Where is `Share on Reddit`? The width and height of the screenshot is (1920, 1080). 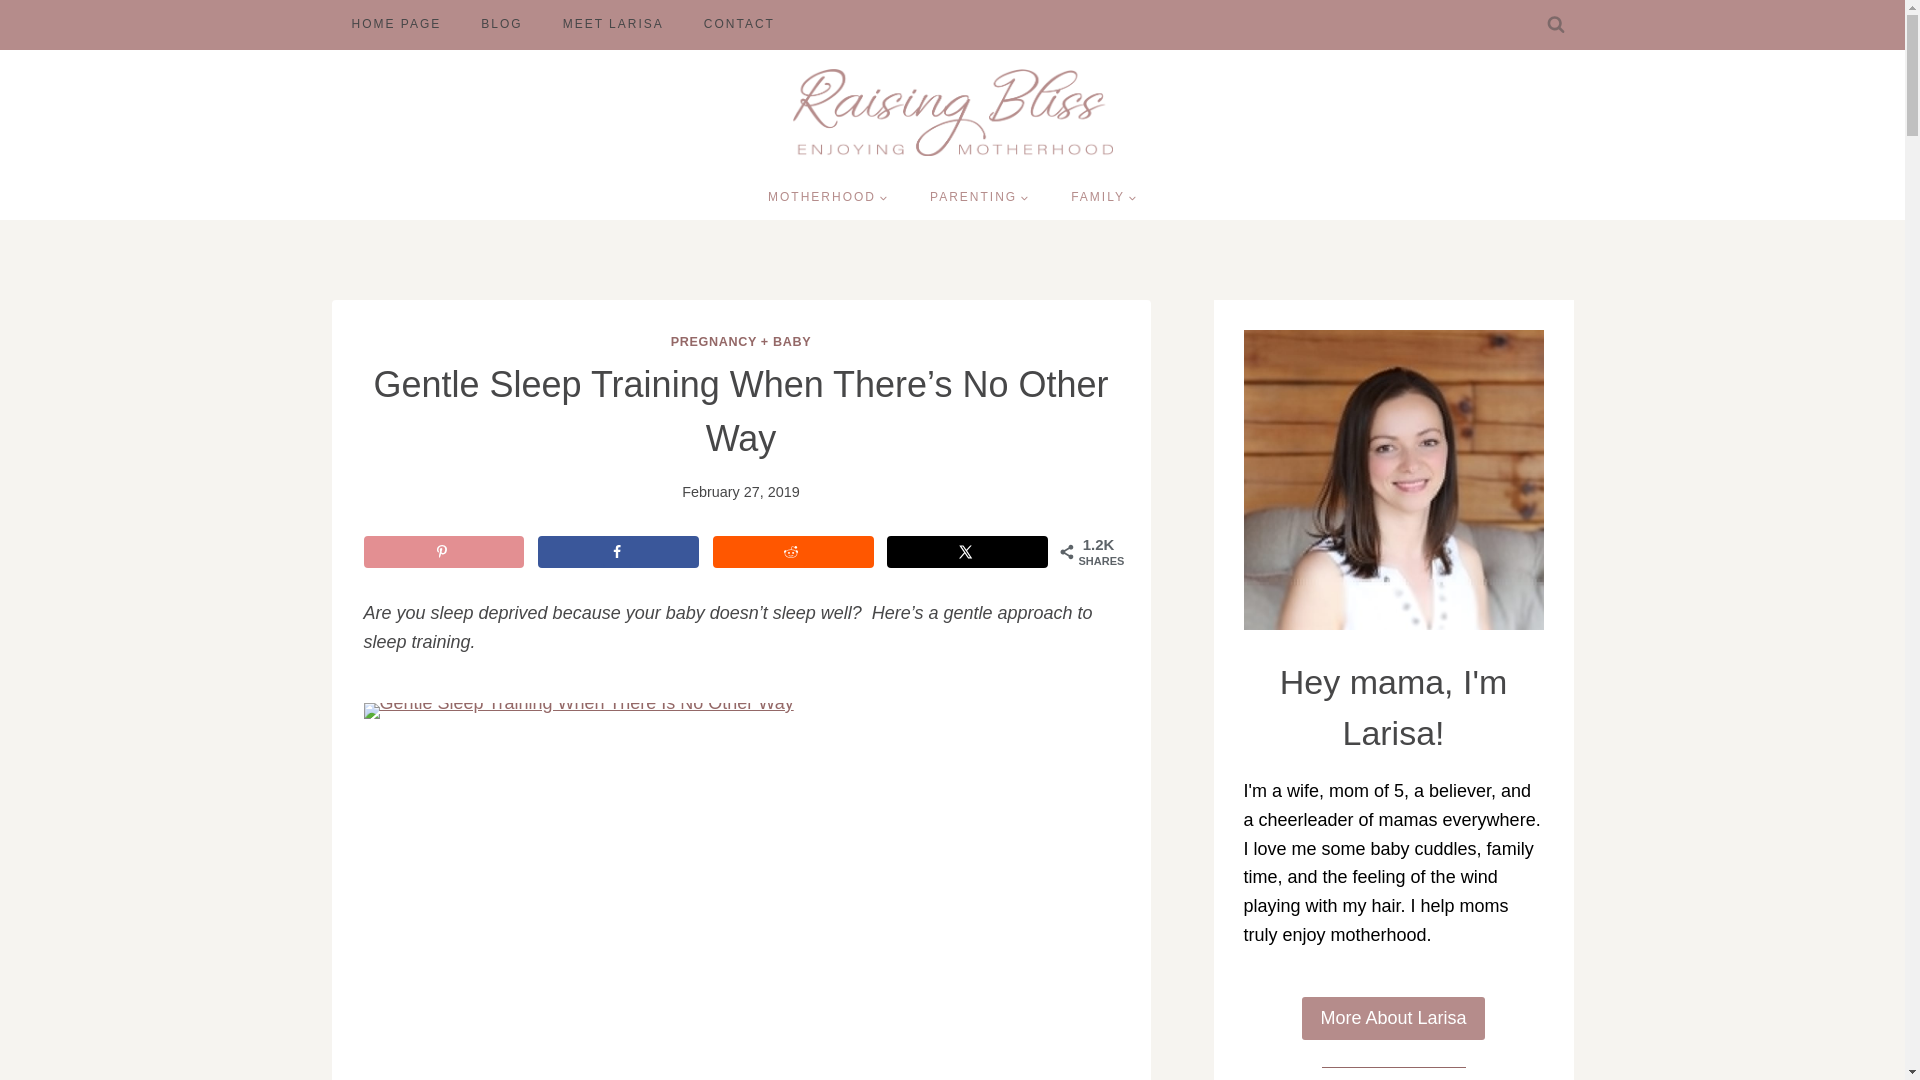
Share on Reddit is located at coordinates (792, 552).